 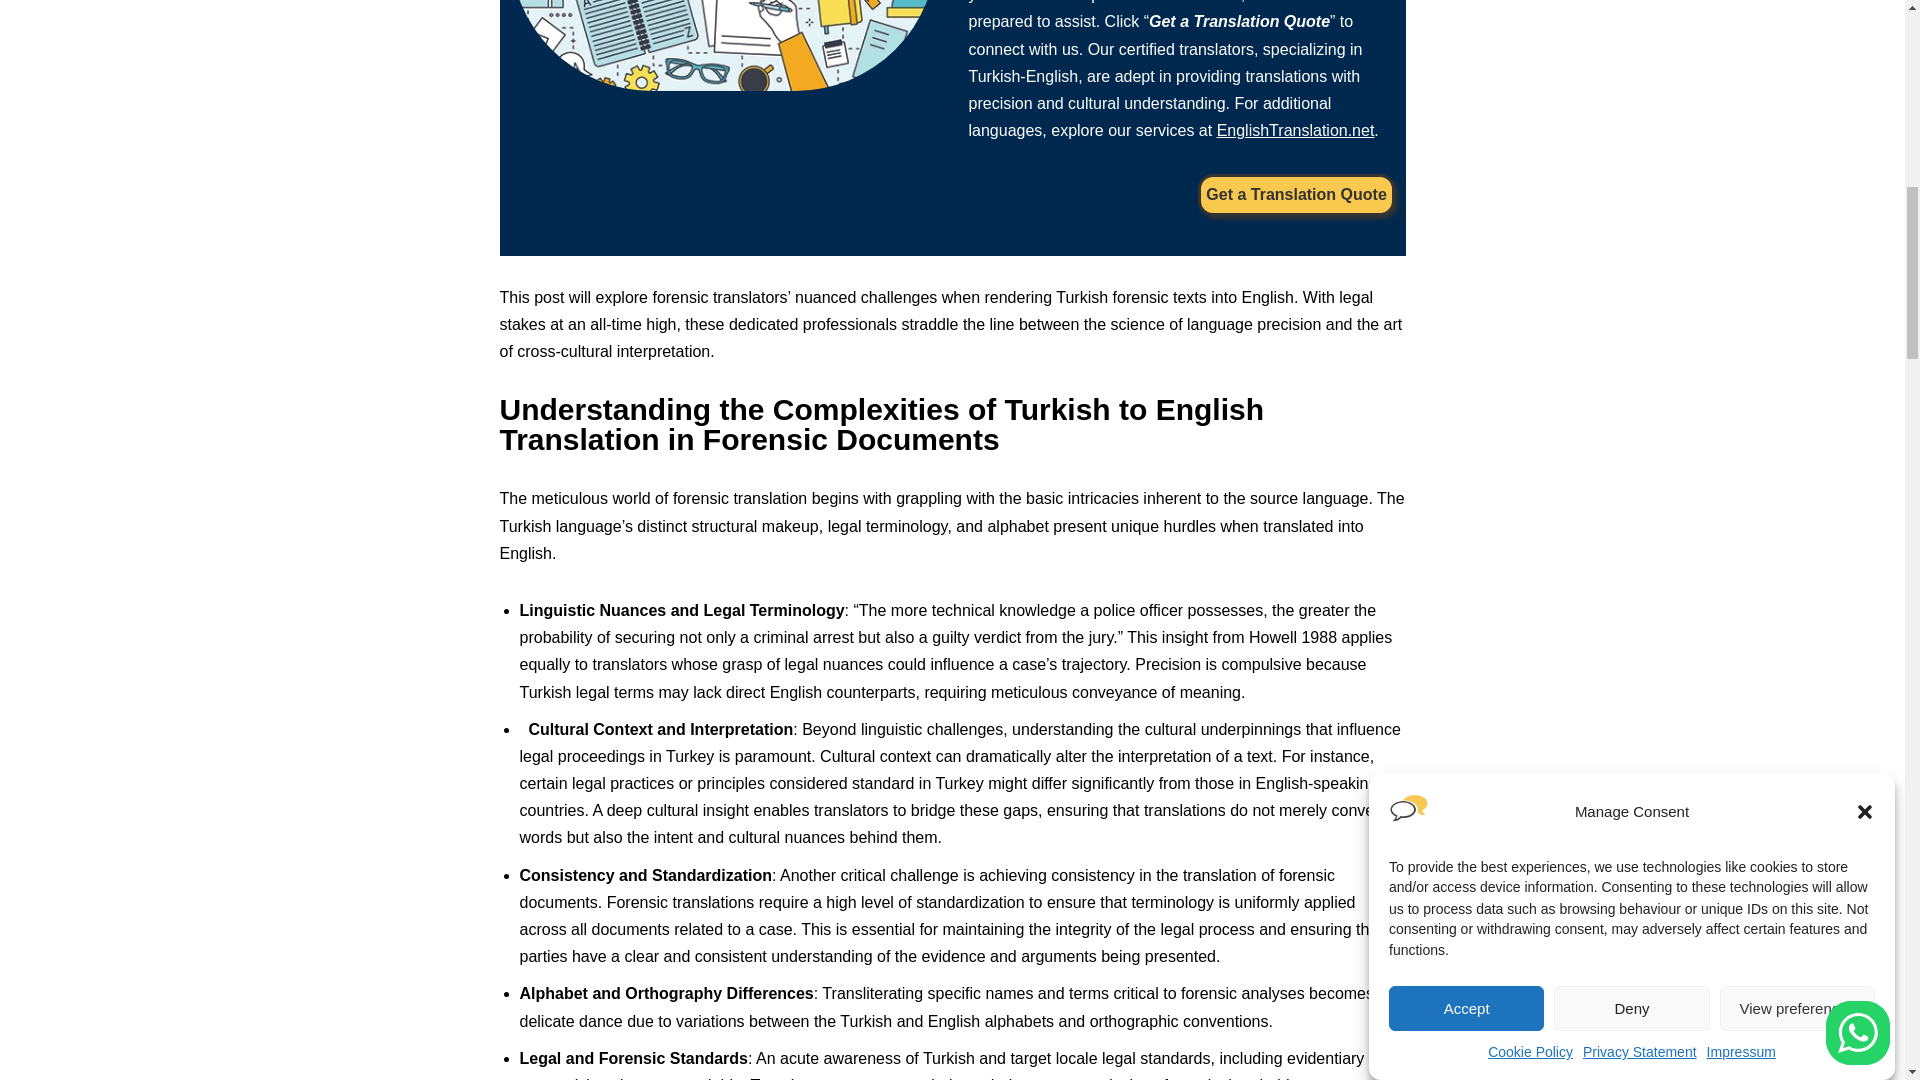 I want to click on Impressum, so click(x=1741, y=71).